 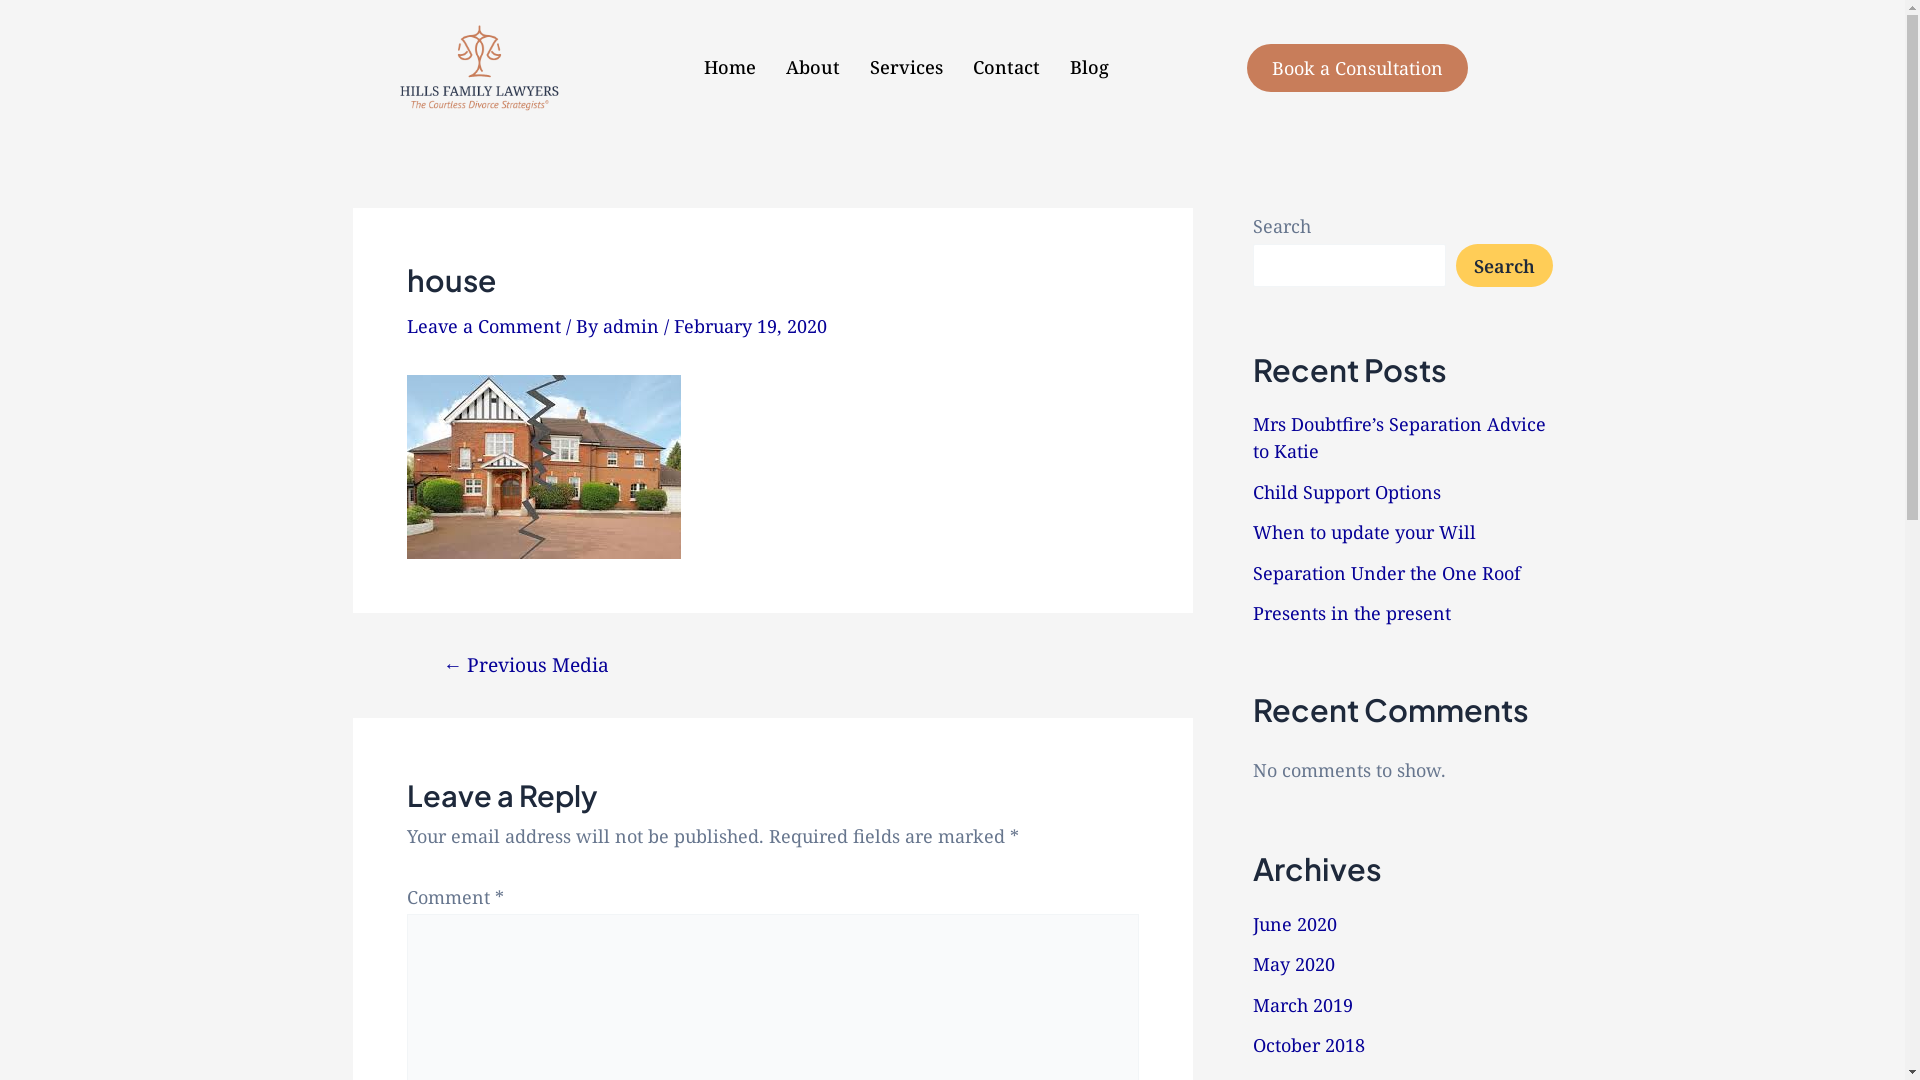 What do you see at coordinates (1351, 613) in the screenshot?
I see `Presents in the present` at bounding box center [1351, 613].